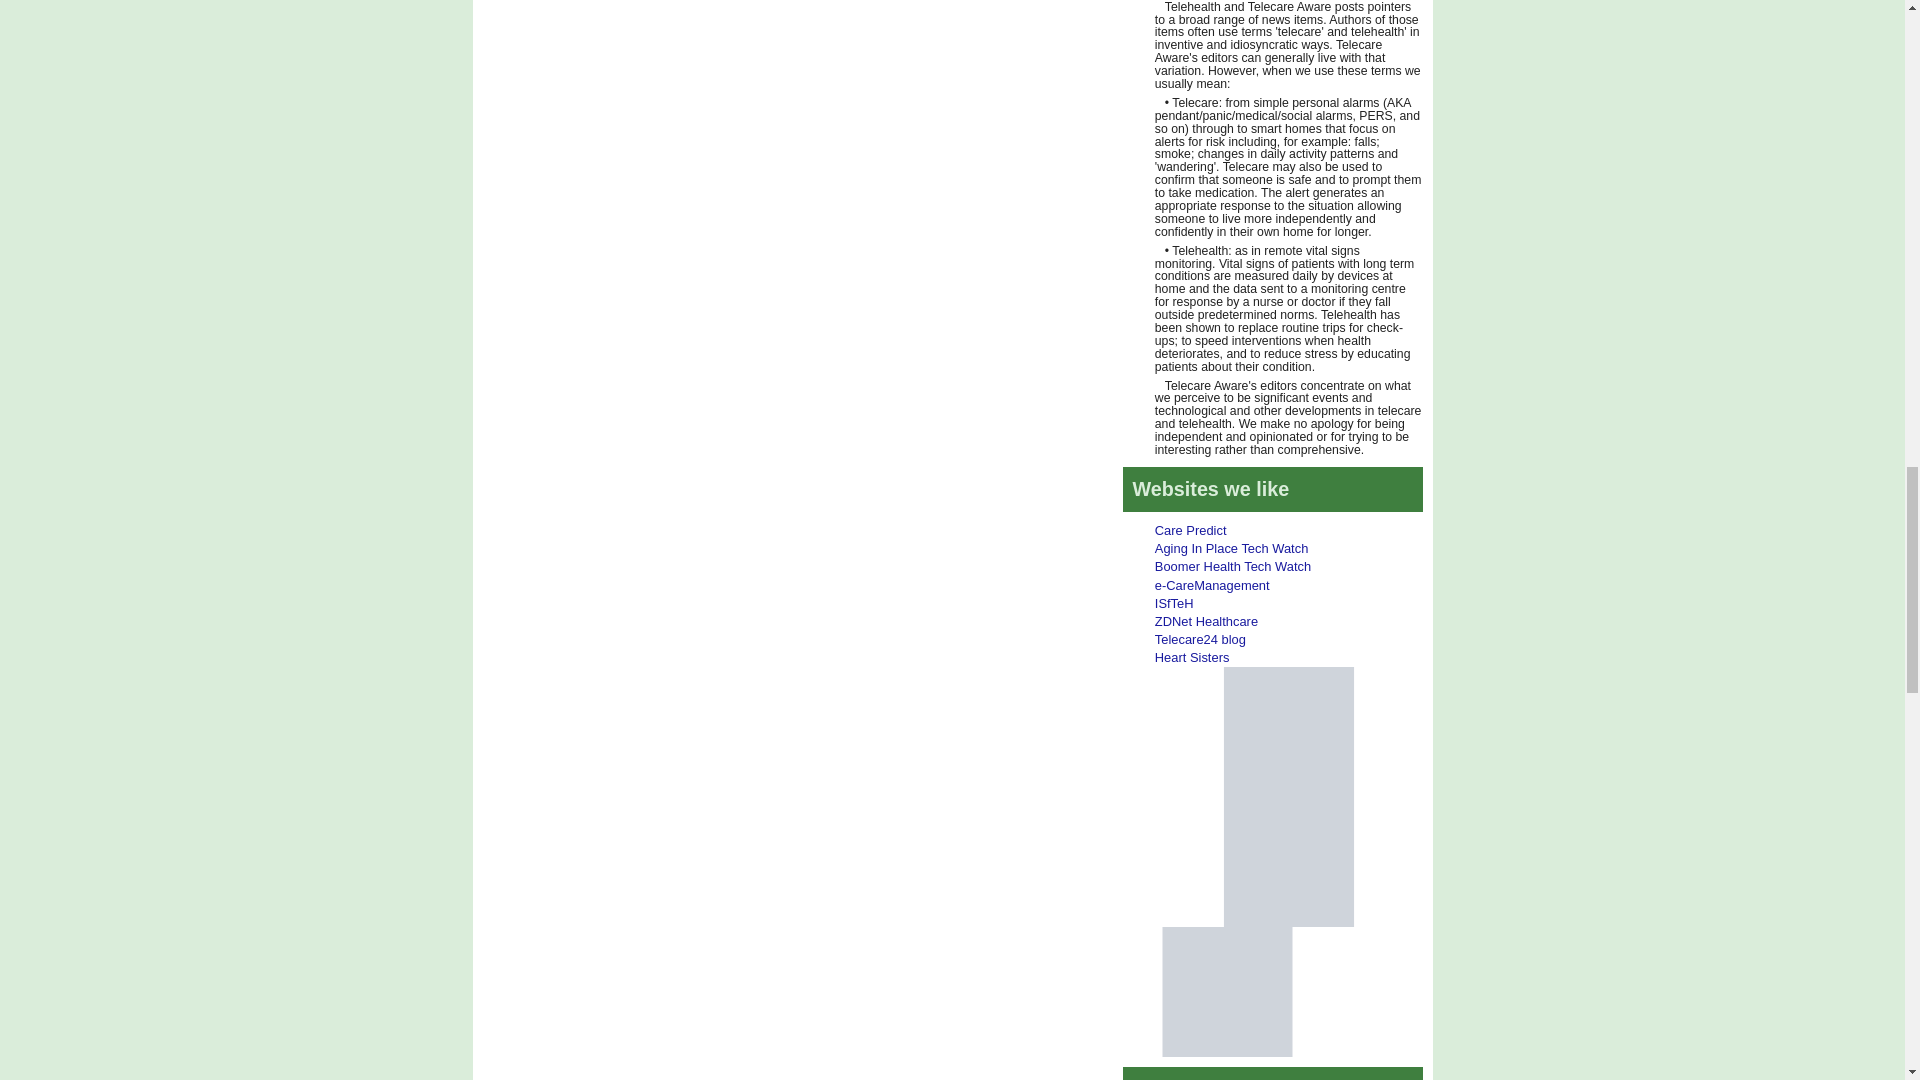  What do you see at coordinates (1206, 621) in the screenshot?
I see `ZDNet Healthcare` at bounding box center [1206, 621].